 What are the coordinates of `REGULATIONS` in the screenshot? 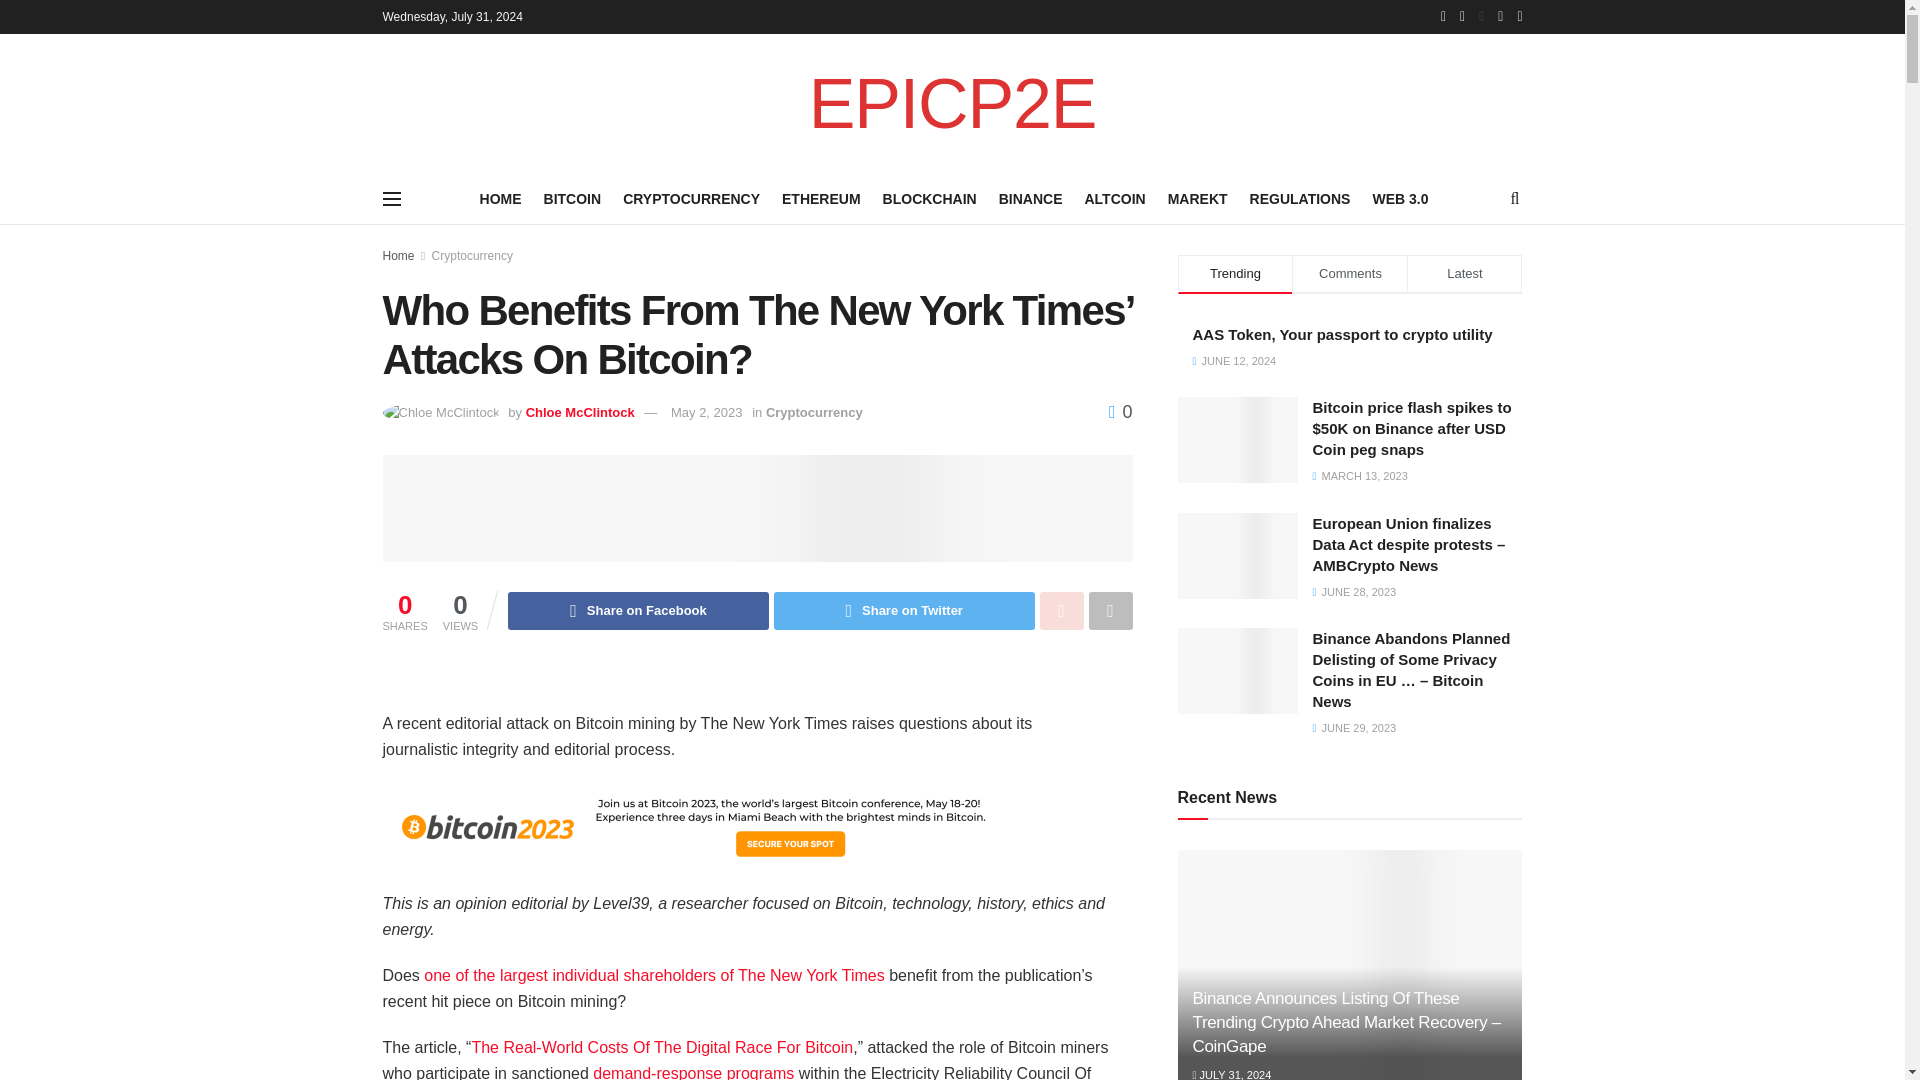 It's located at (1300, 198).